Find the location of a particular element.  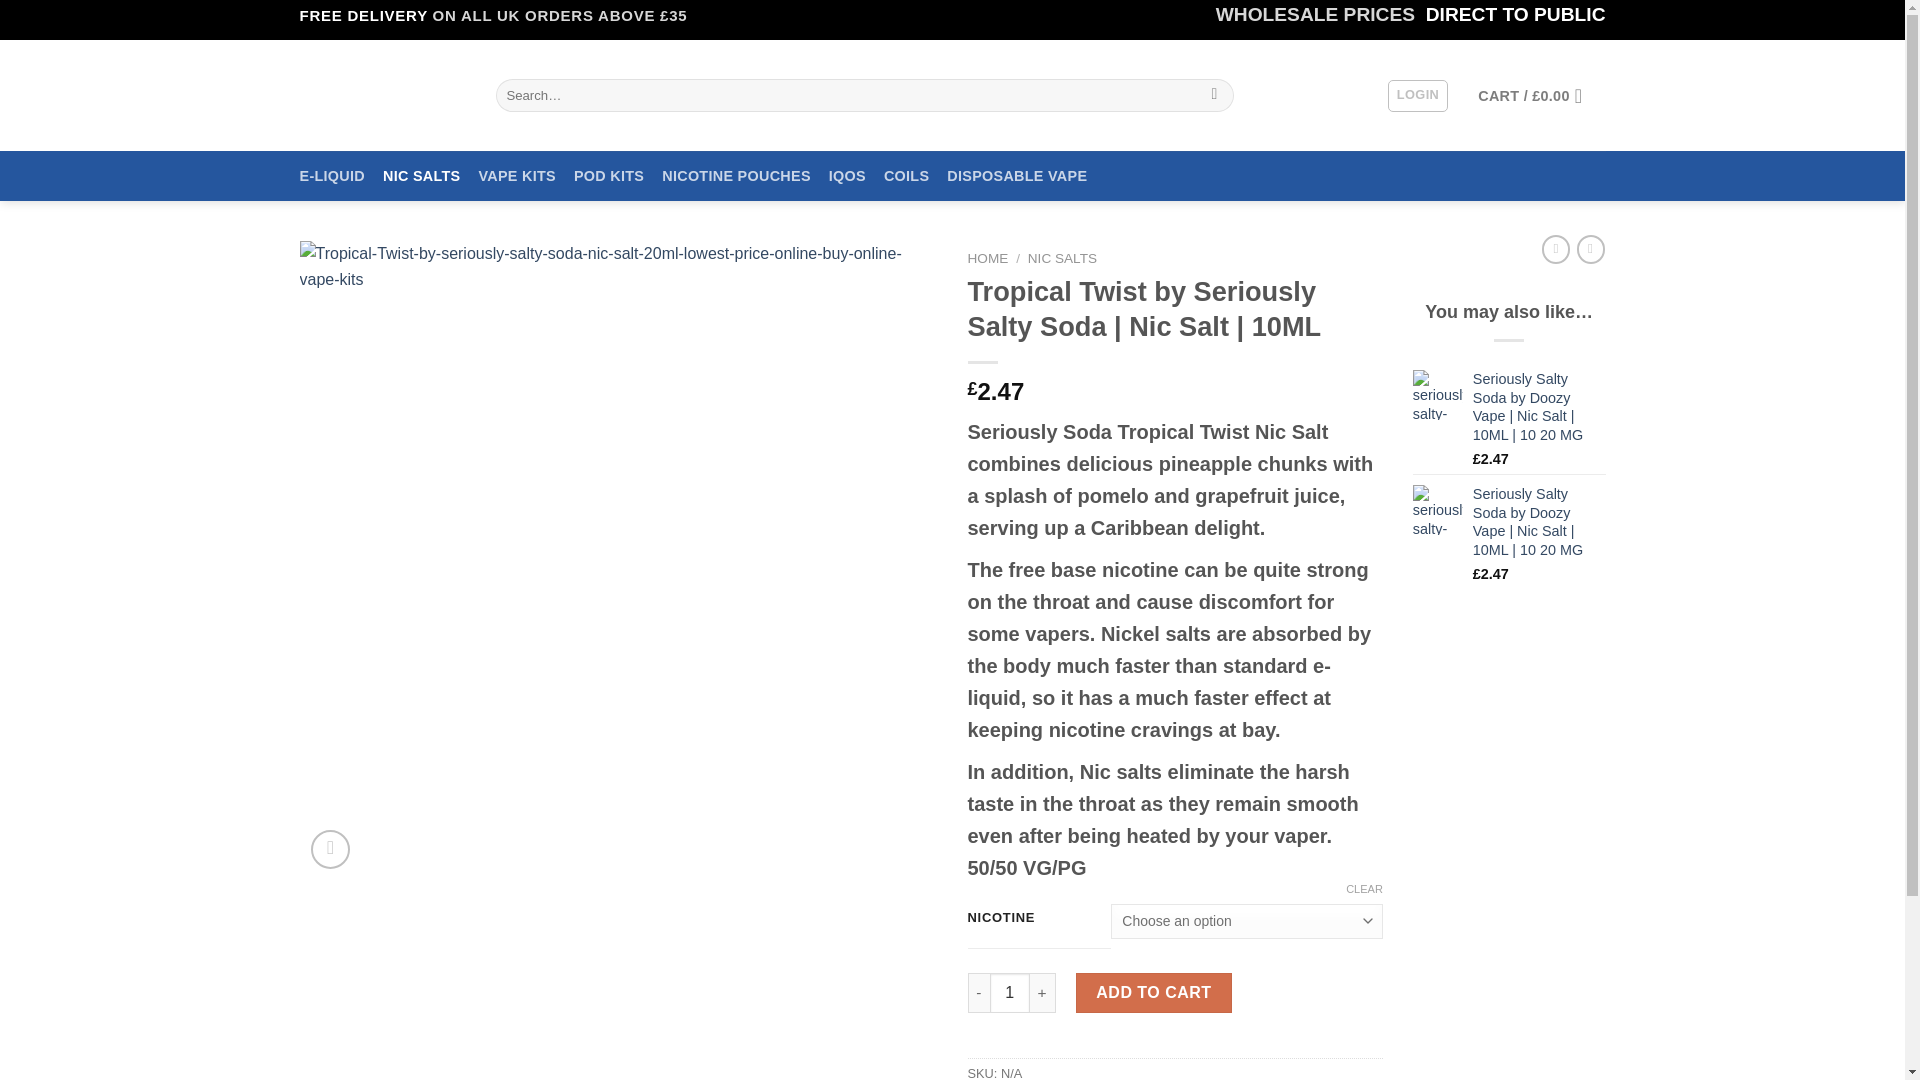

E-LIQUID is located at coordinates (332, 176).